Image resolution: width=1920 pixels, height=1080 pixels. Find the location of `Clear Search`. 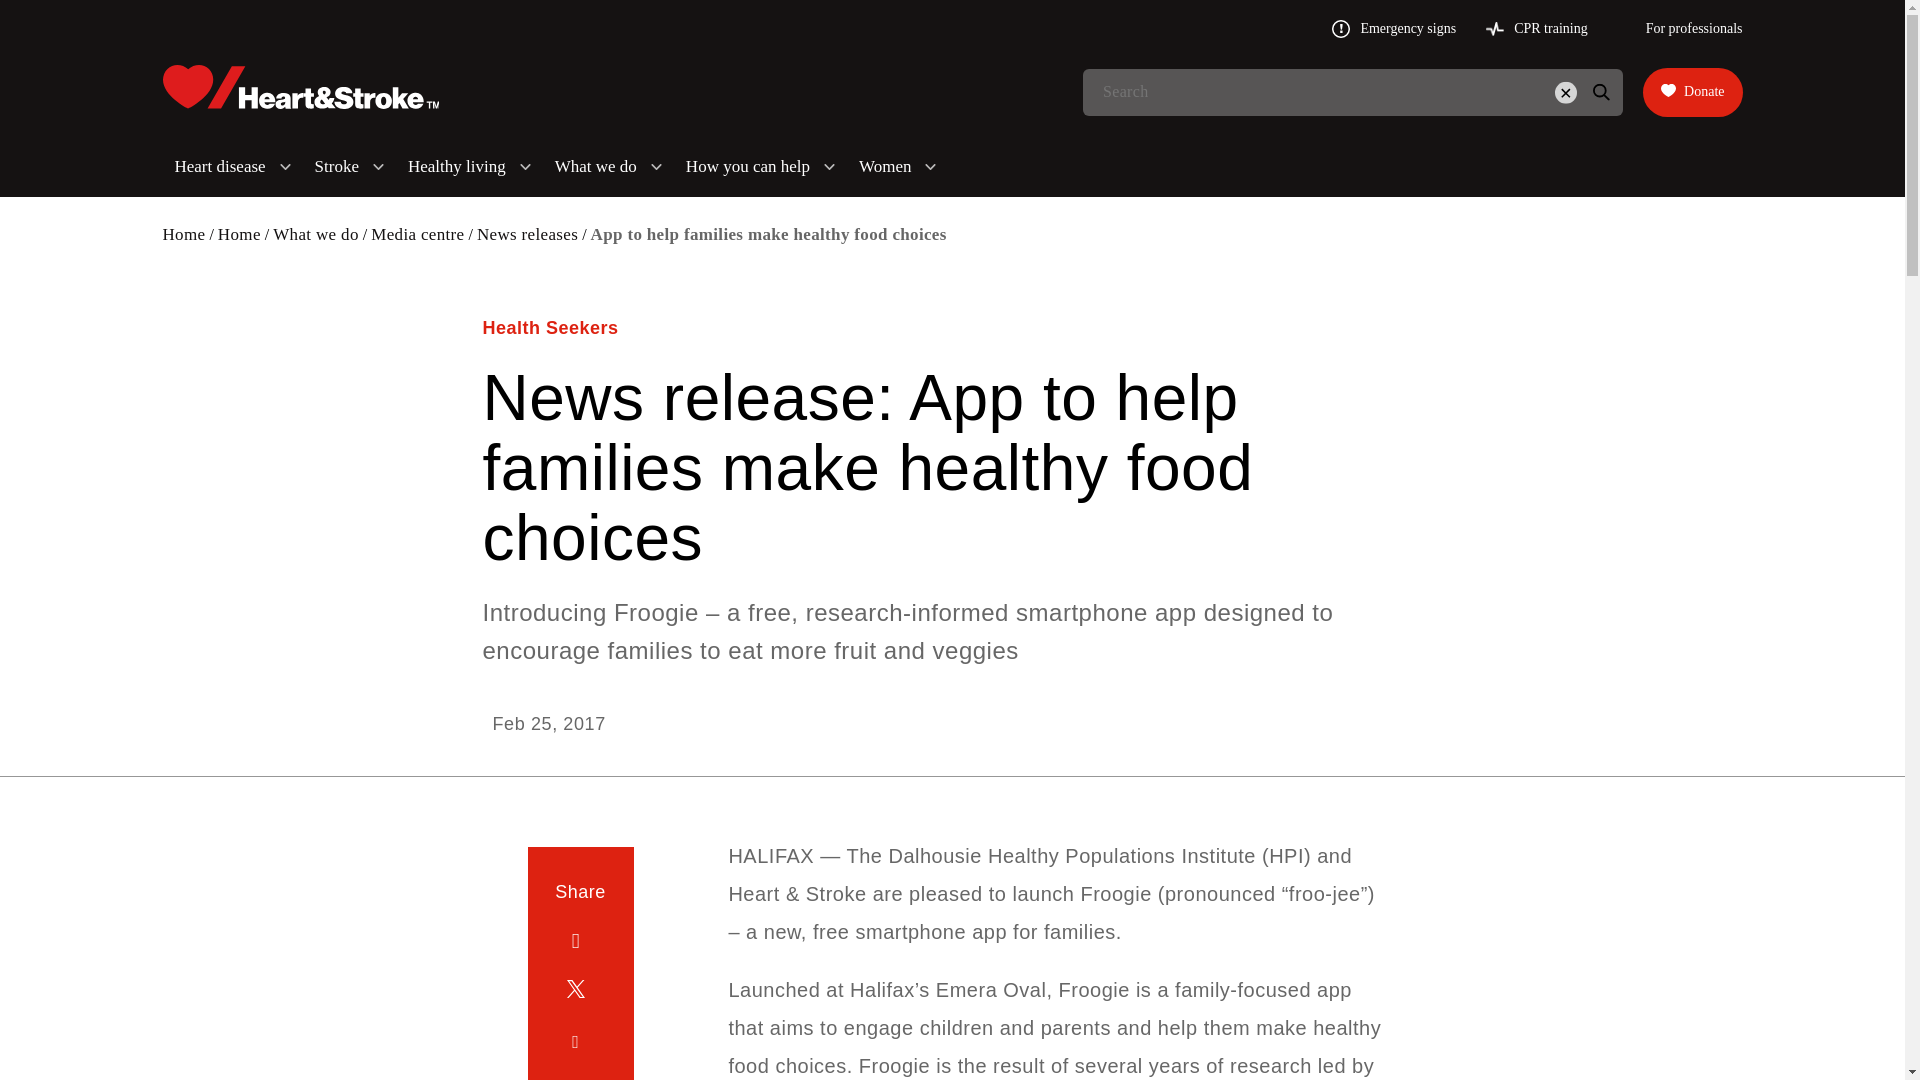

Clear Search is located at coordinates (1565, 92).